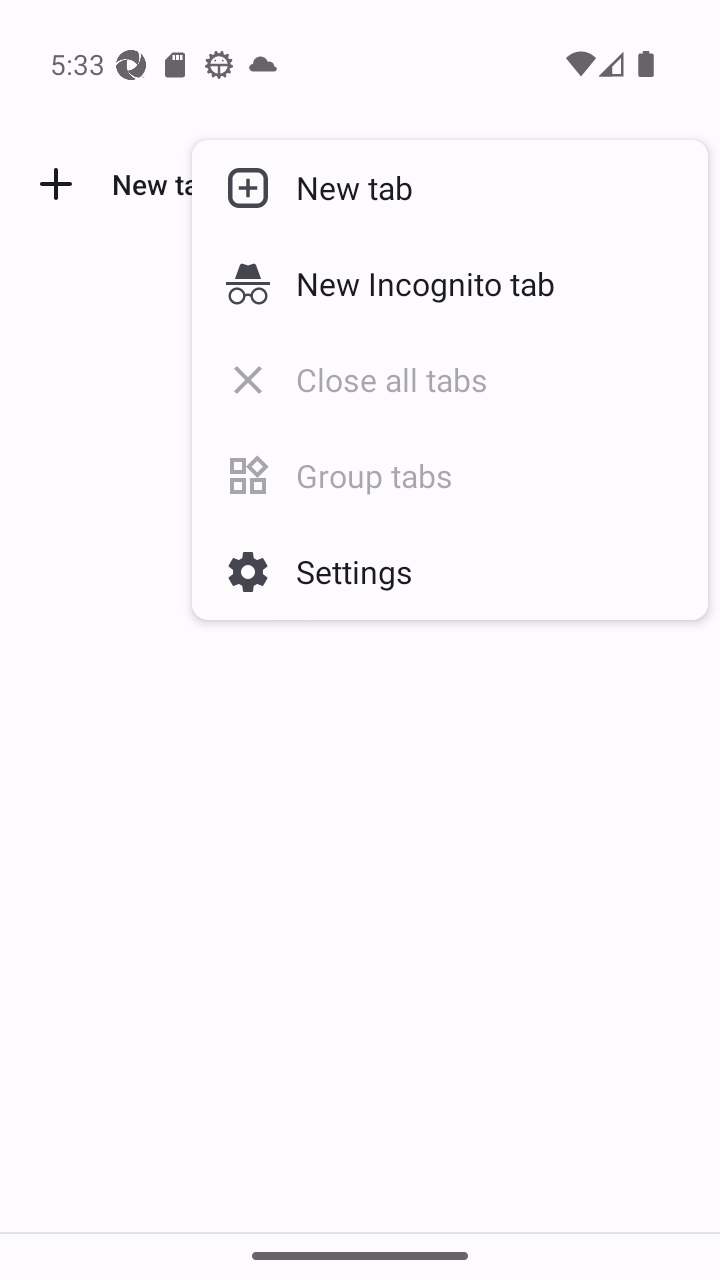 The image size is (720, 1280). What do you see at coordinates (450, 475) in the screenshot?
I see `Group tabs` at bounding box center [450, 475].